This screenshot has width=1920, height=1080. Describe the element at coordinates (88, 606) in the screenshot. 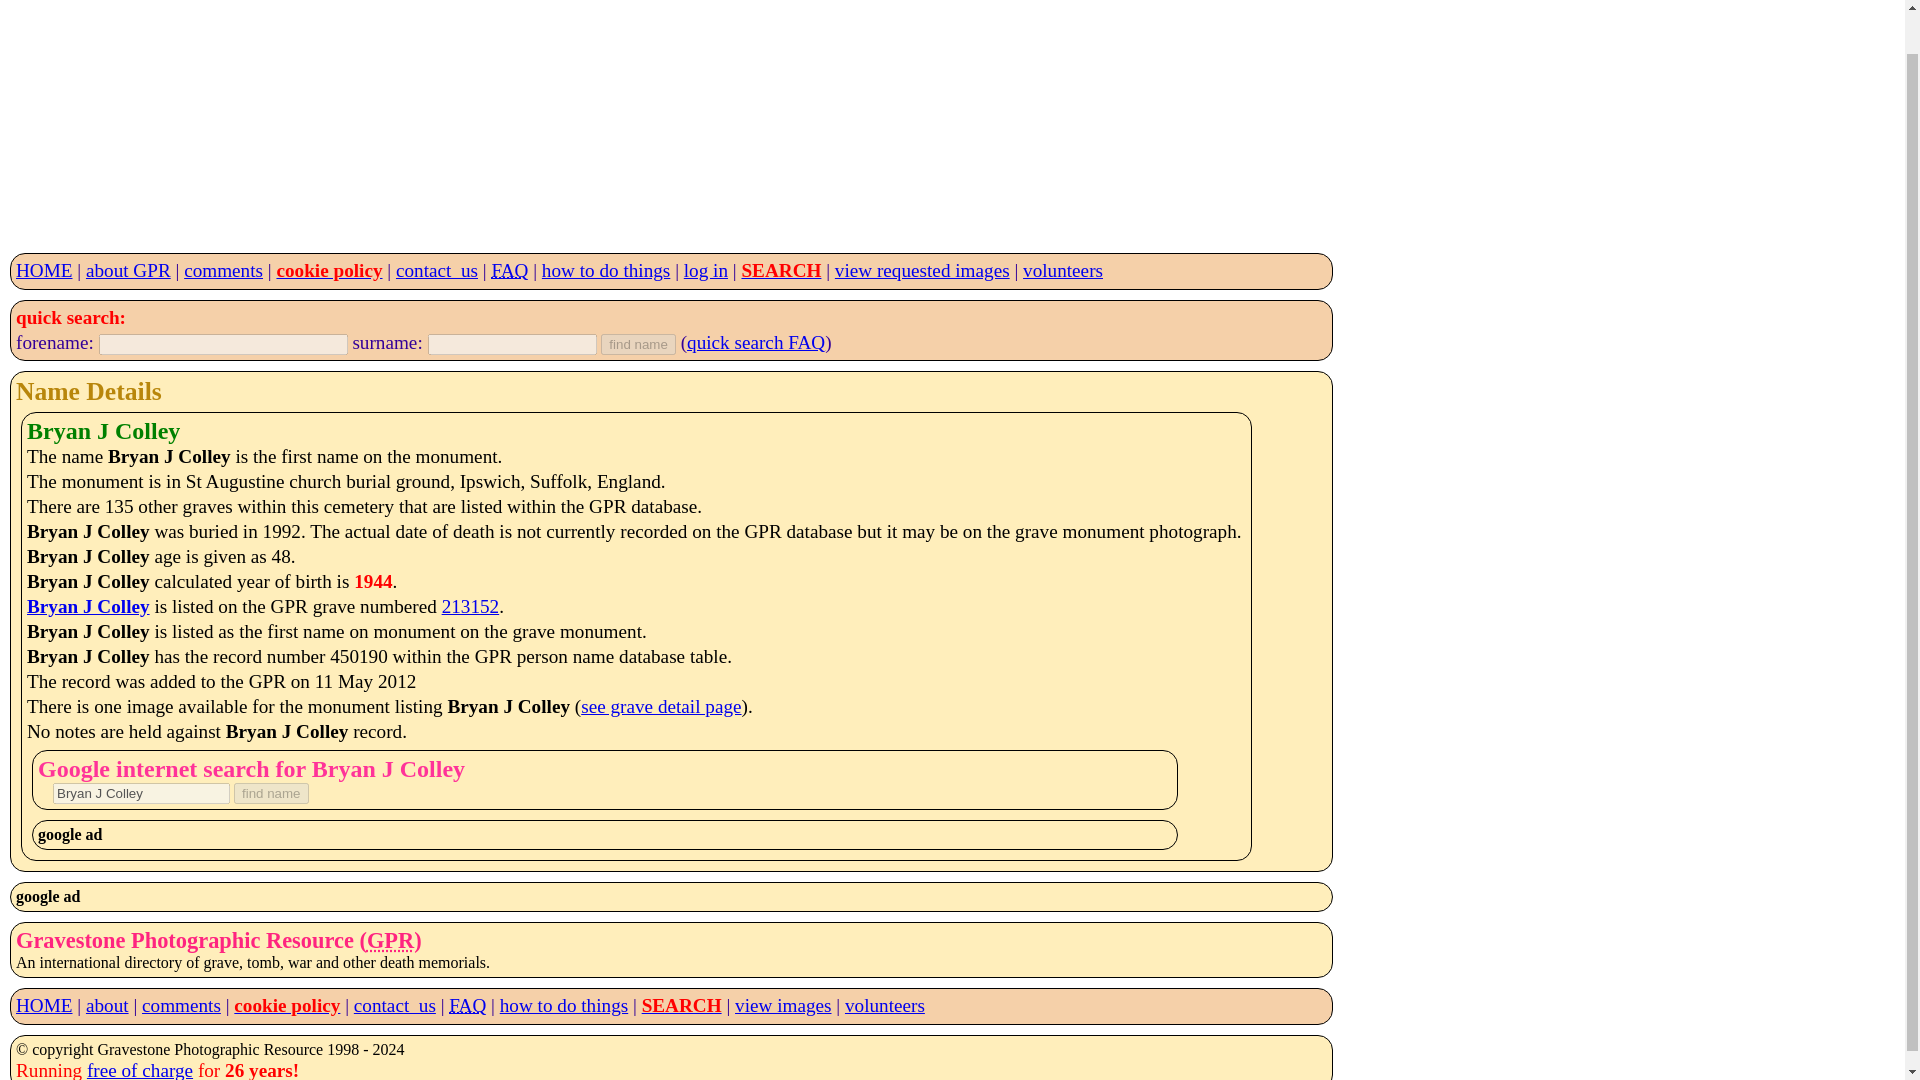

I see `Bryan J Colley` at that location.